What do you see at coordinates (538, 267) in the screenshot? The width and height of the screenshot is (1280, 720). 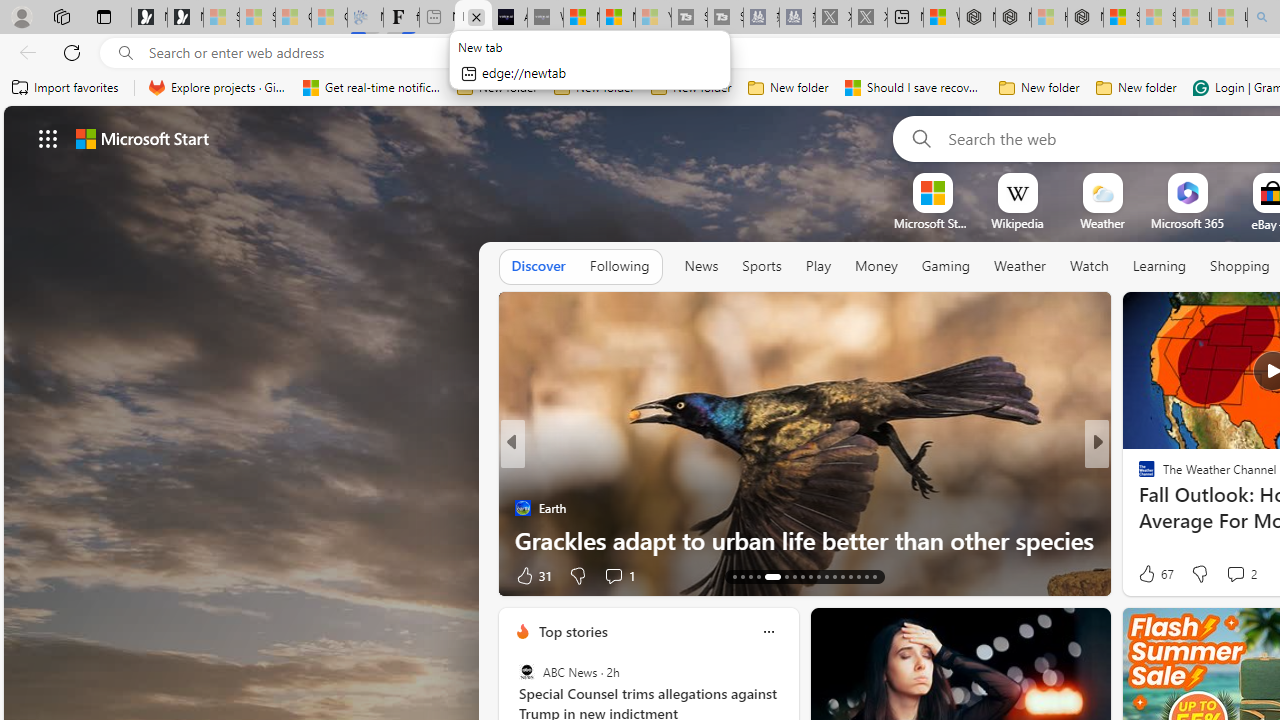 I see `Discover` at bounding box center [538, 267].